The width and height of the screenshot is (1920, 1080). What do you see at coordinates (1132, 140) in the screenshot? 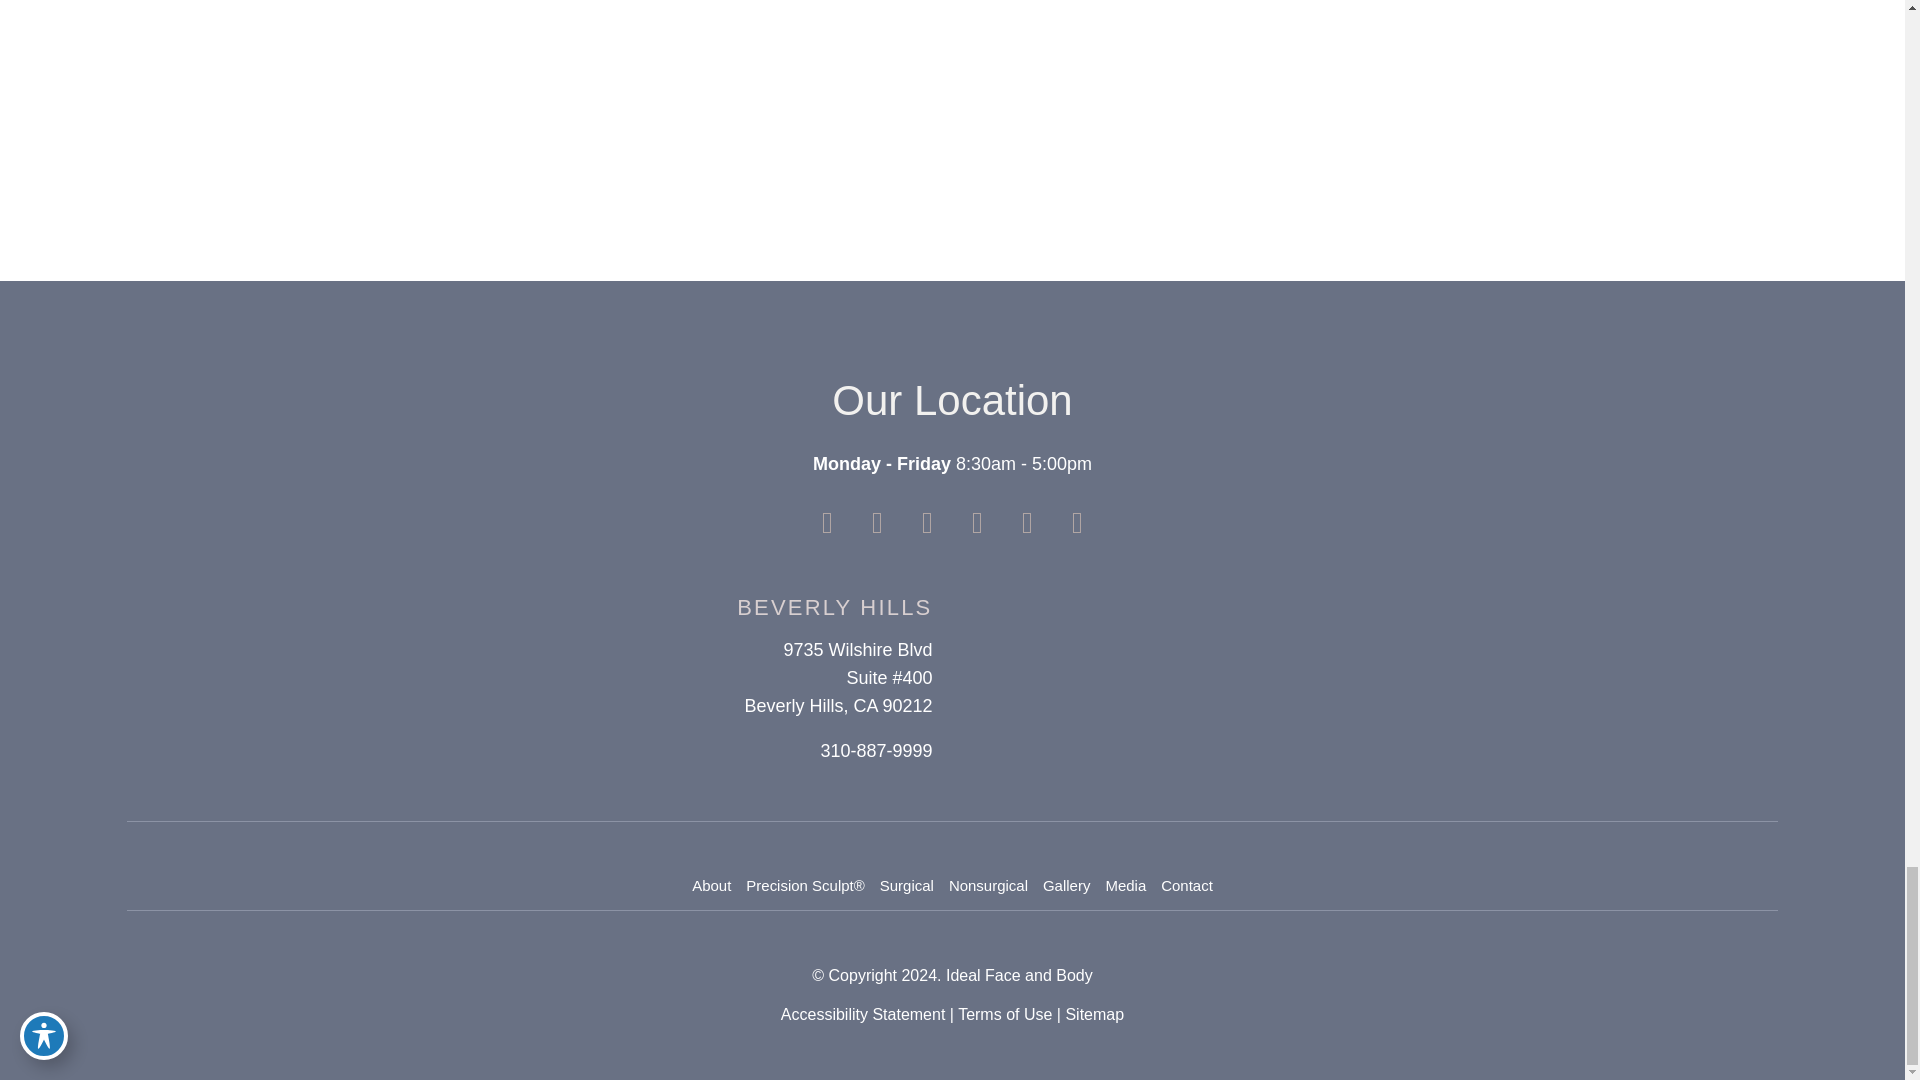
I see `logo dysport` at bounding box center [1132, 140].